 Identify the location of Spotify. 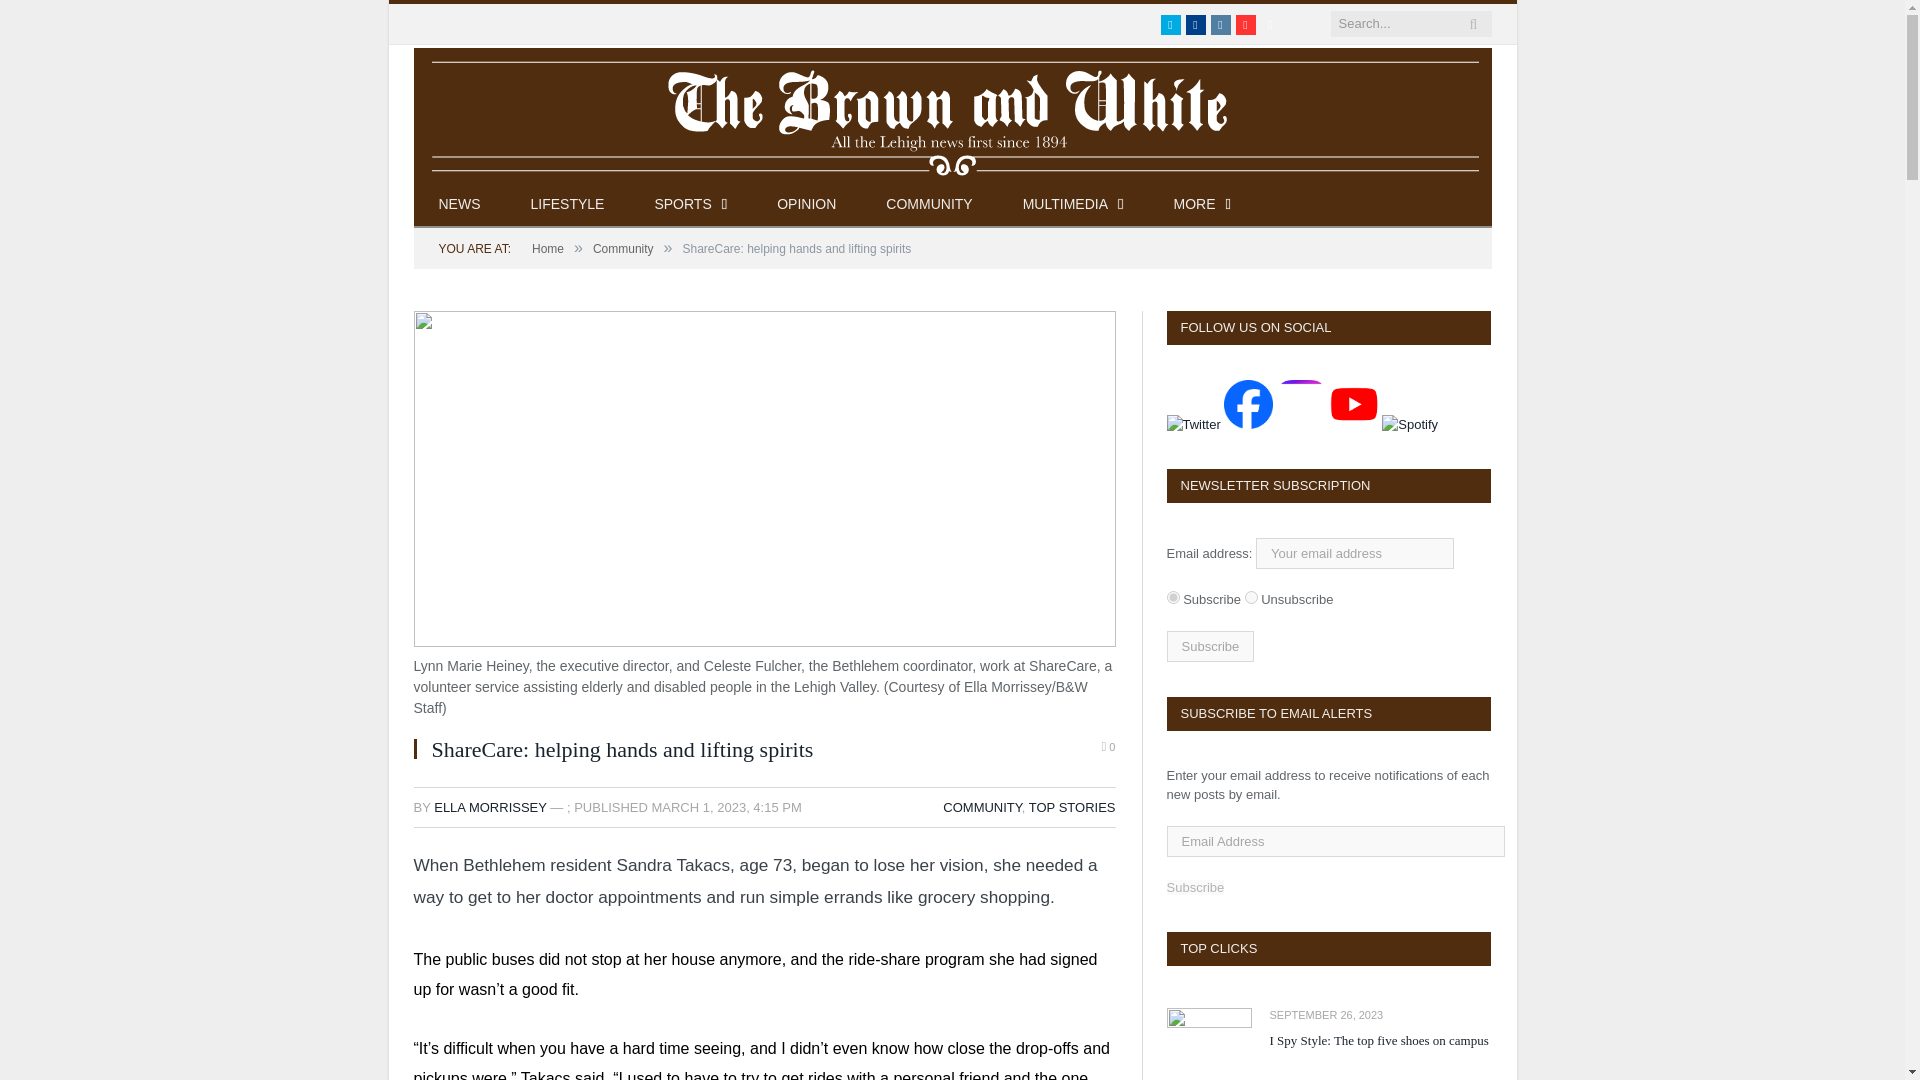
(1270, 24).